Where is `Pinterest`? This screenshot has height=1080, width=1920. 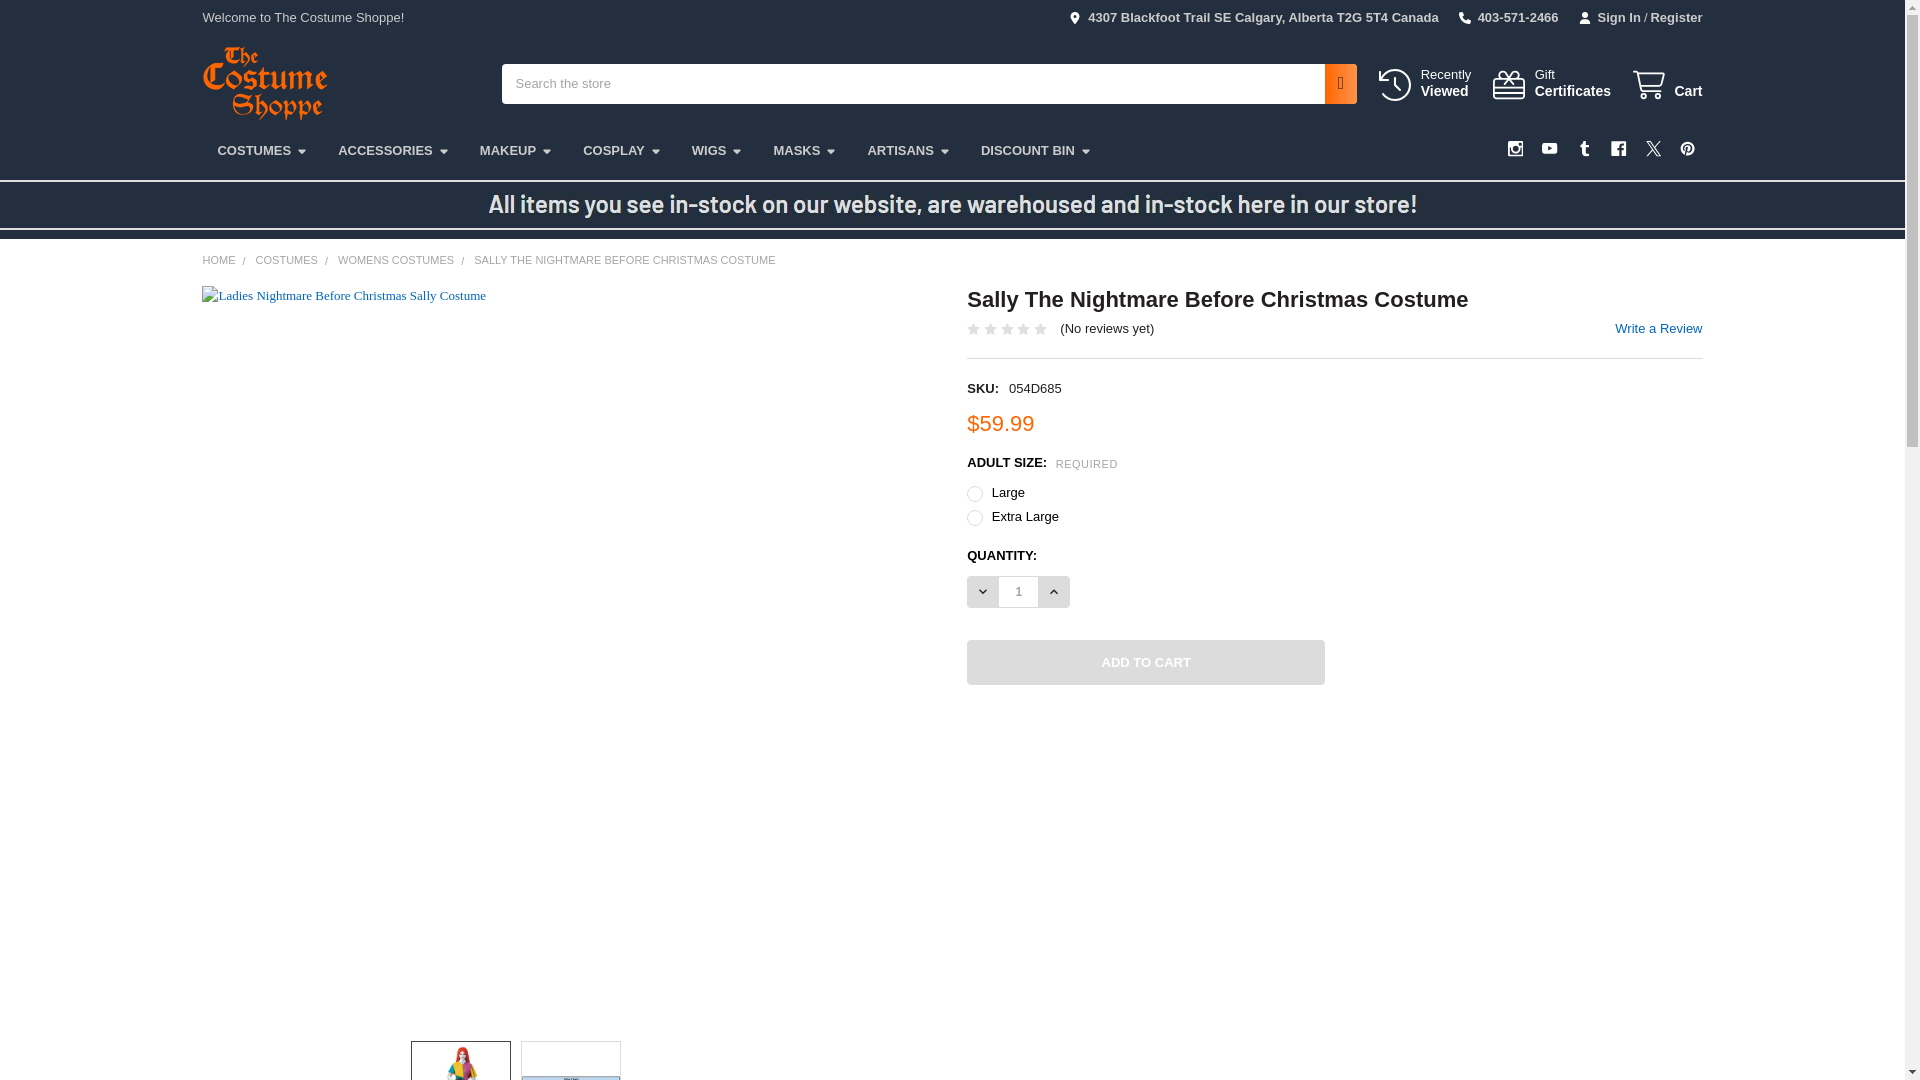
Pinterest is located at coordinates (1686, 148).